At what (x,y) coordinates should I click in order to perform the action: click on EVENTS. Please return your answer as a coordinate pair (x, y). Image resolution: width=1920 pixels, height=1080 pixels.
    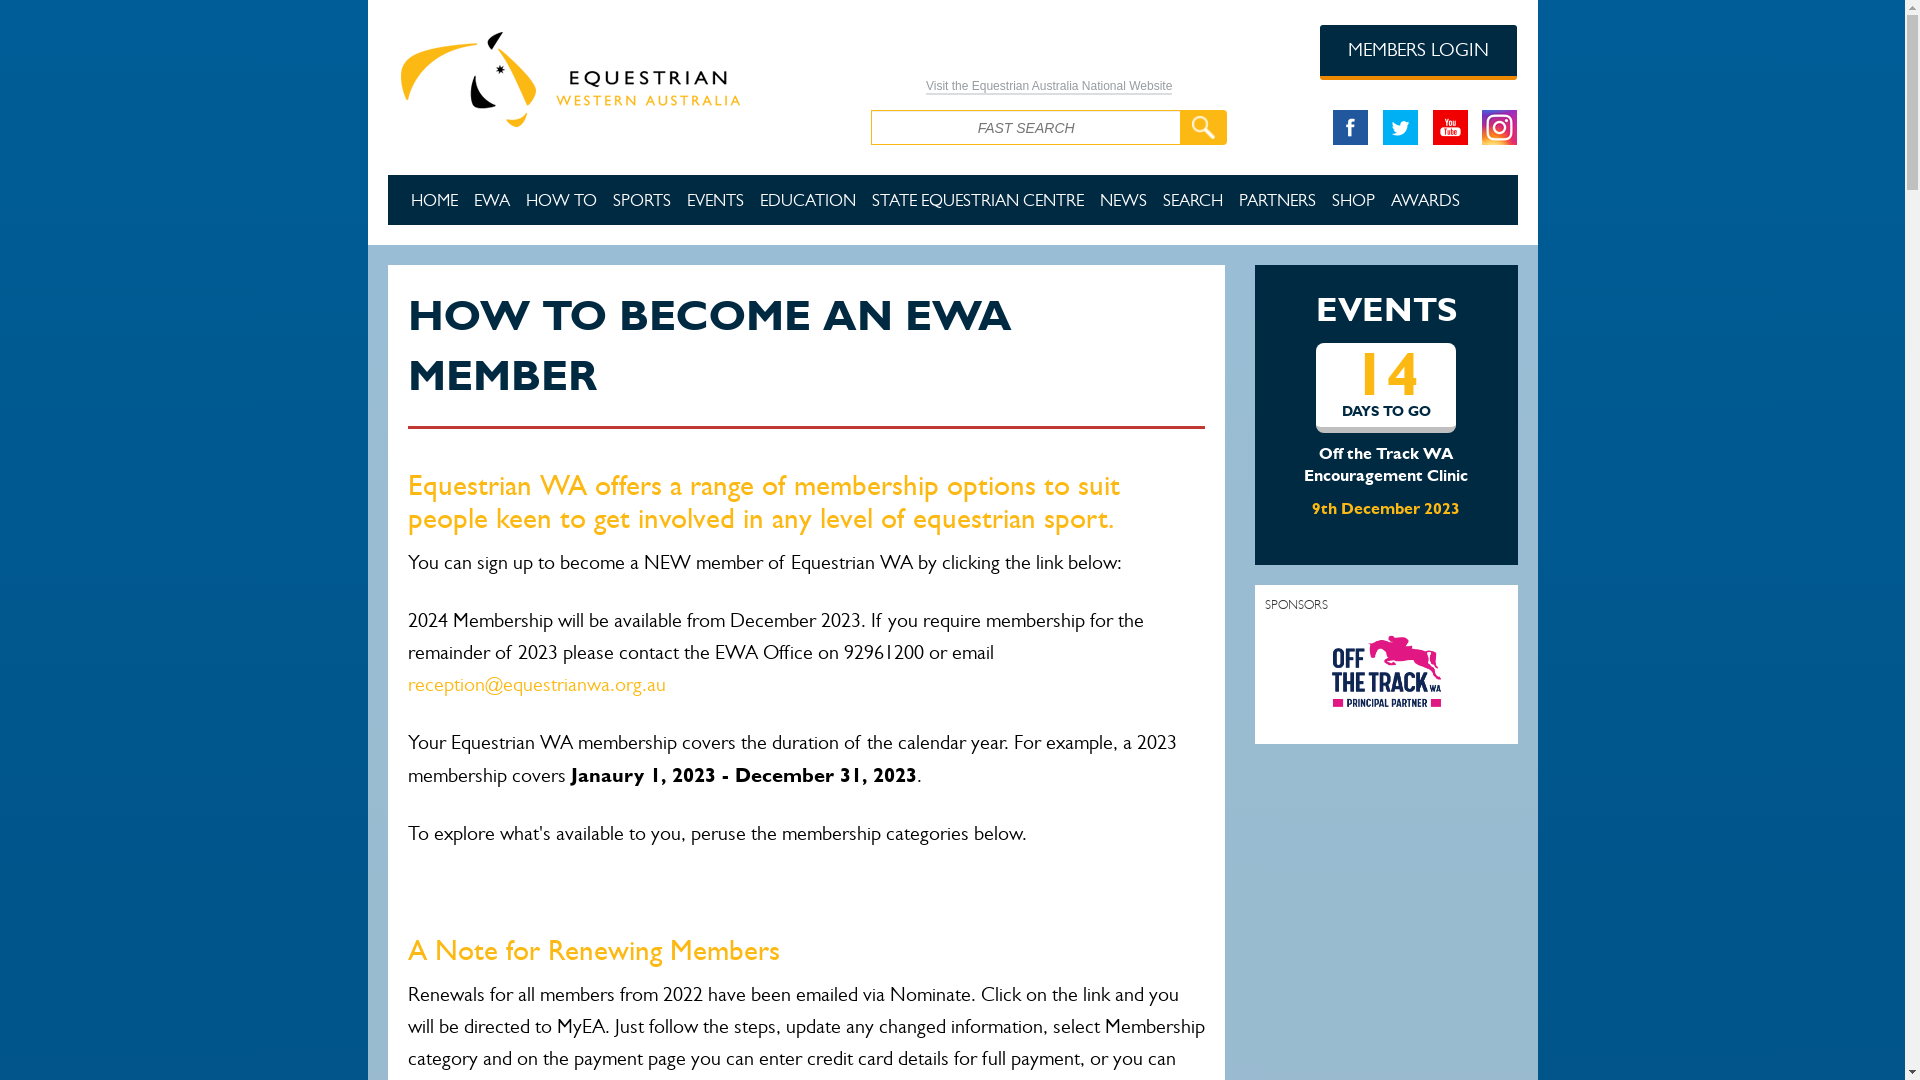
    Looking at the image, I should click on (714, 200).